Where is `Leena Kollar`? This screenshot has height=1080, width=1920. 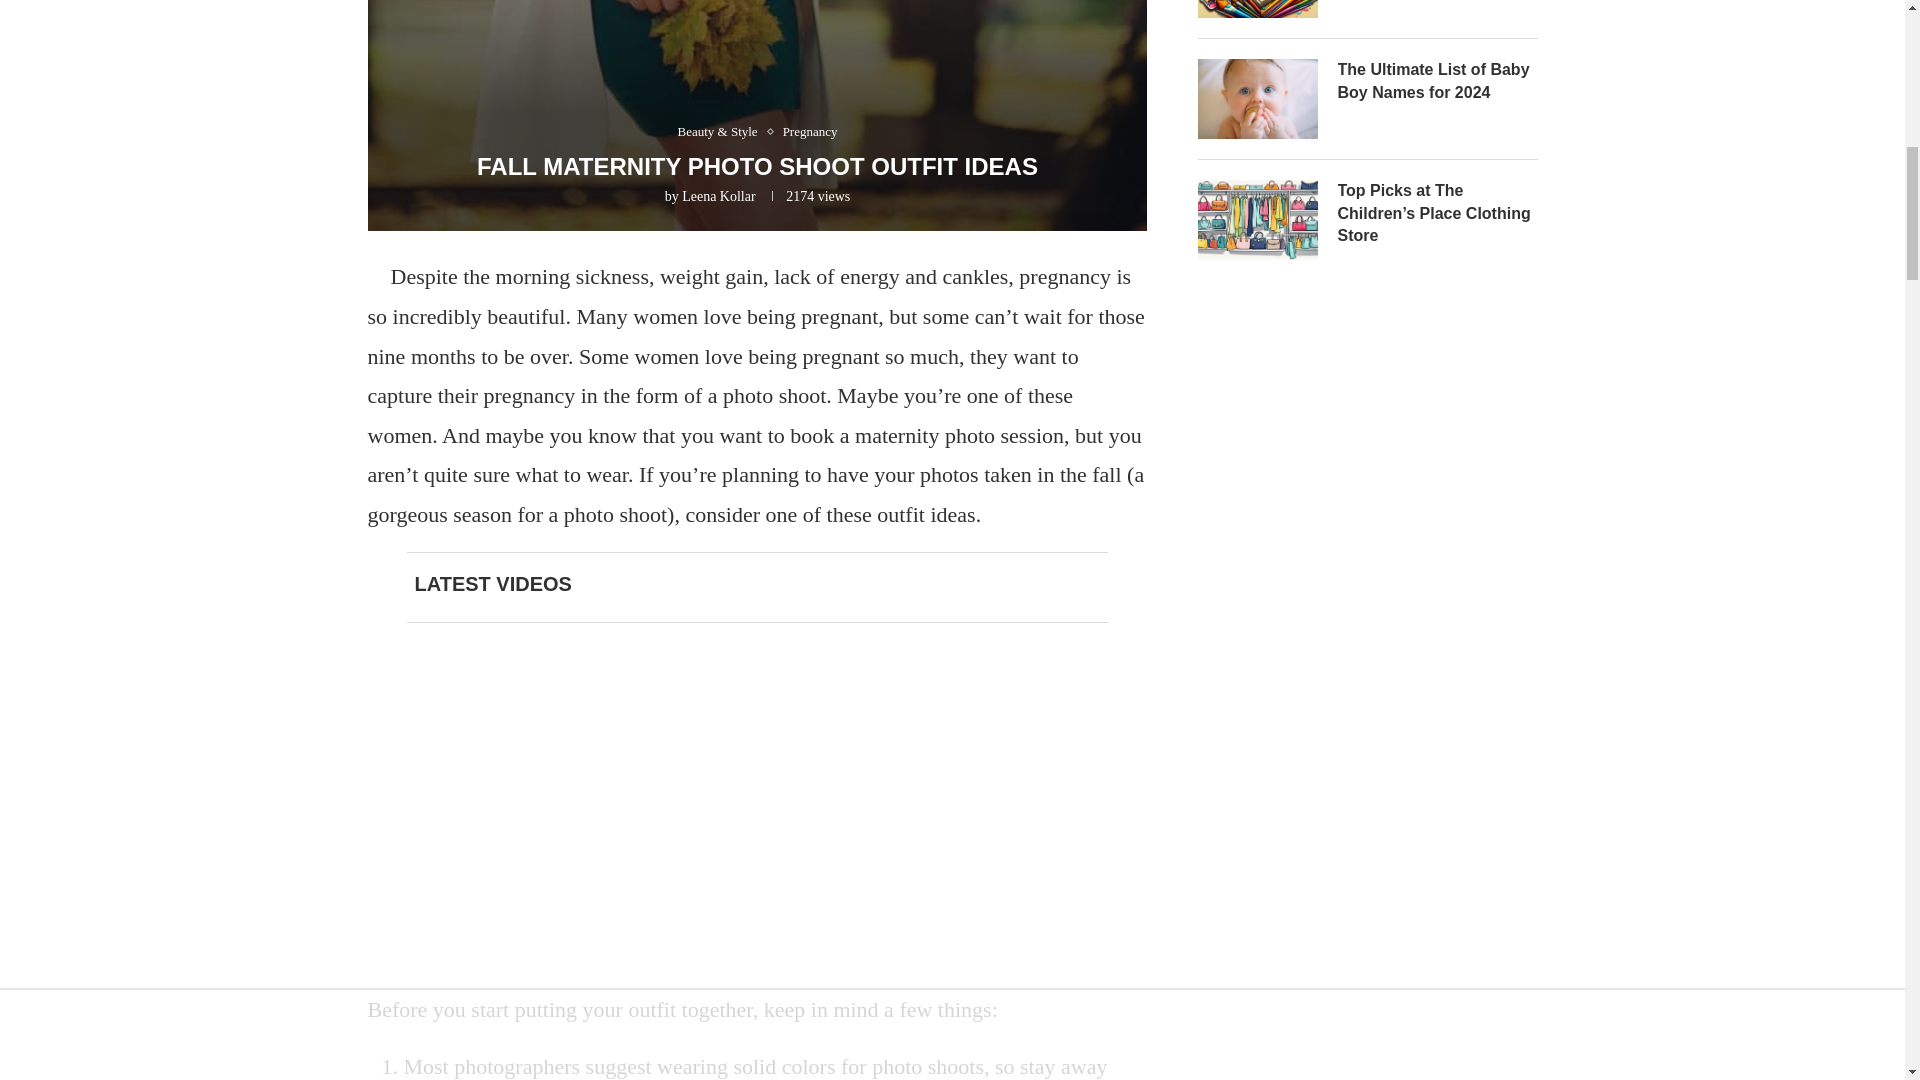
Leena Kollar is located at coordinates (718, 196).